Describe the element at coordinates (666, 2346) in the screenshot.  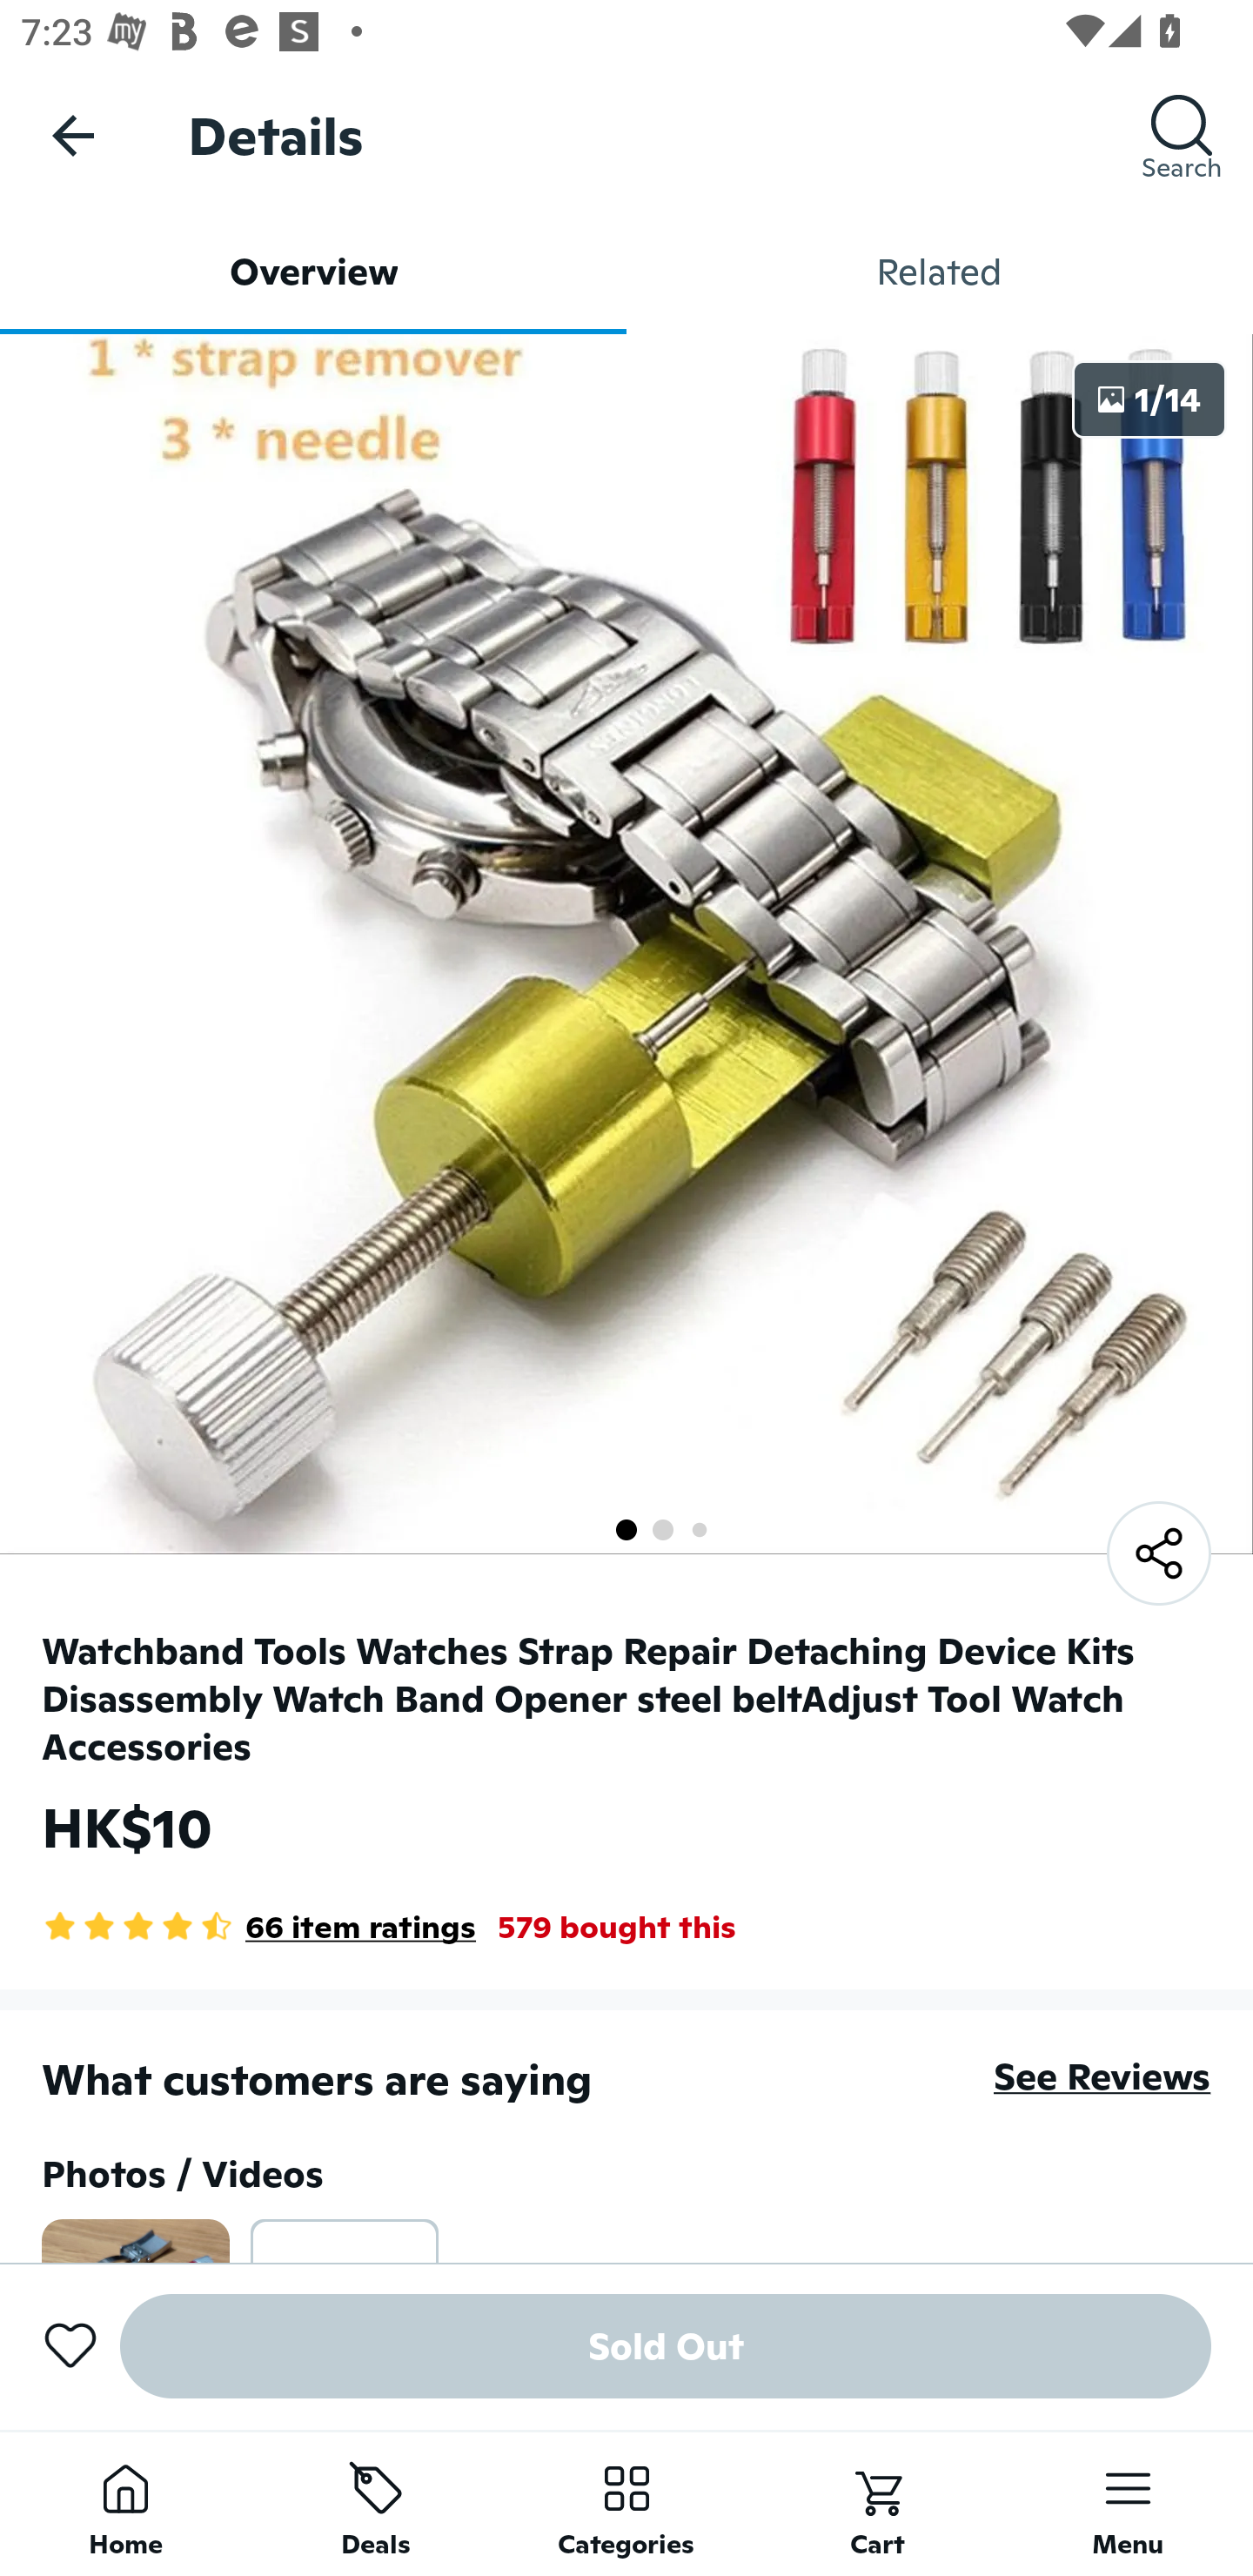
I see `Sold Out` at that location.